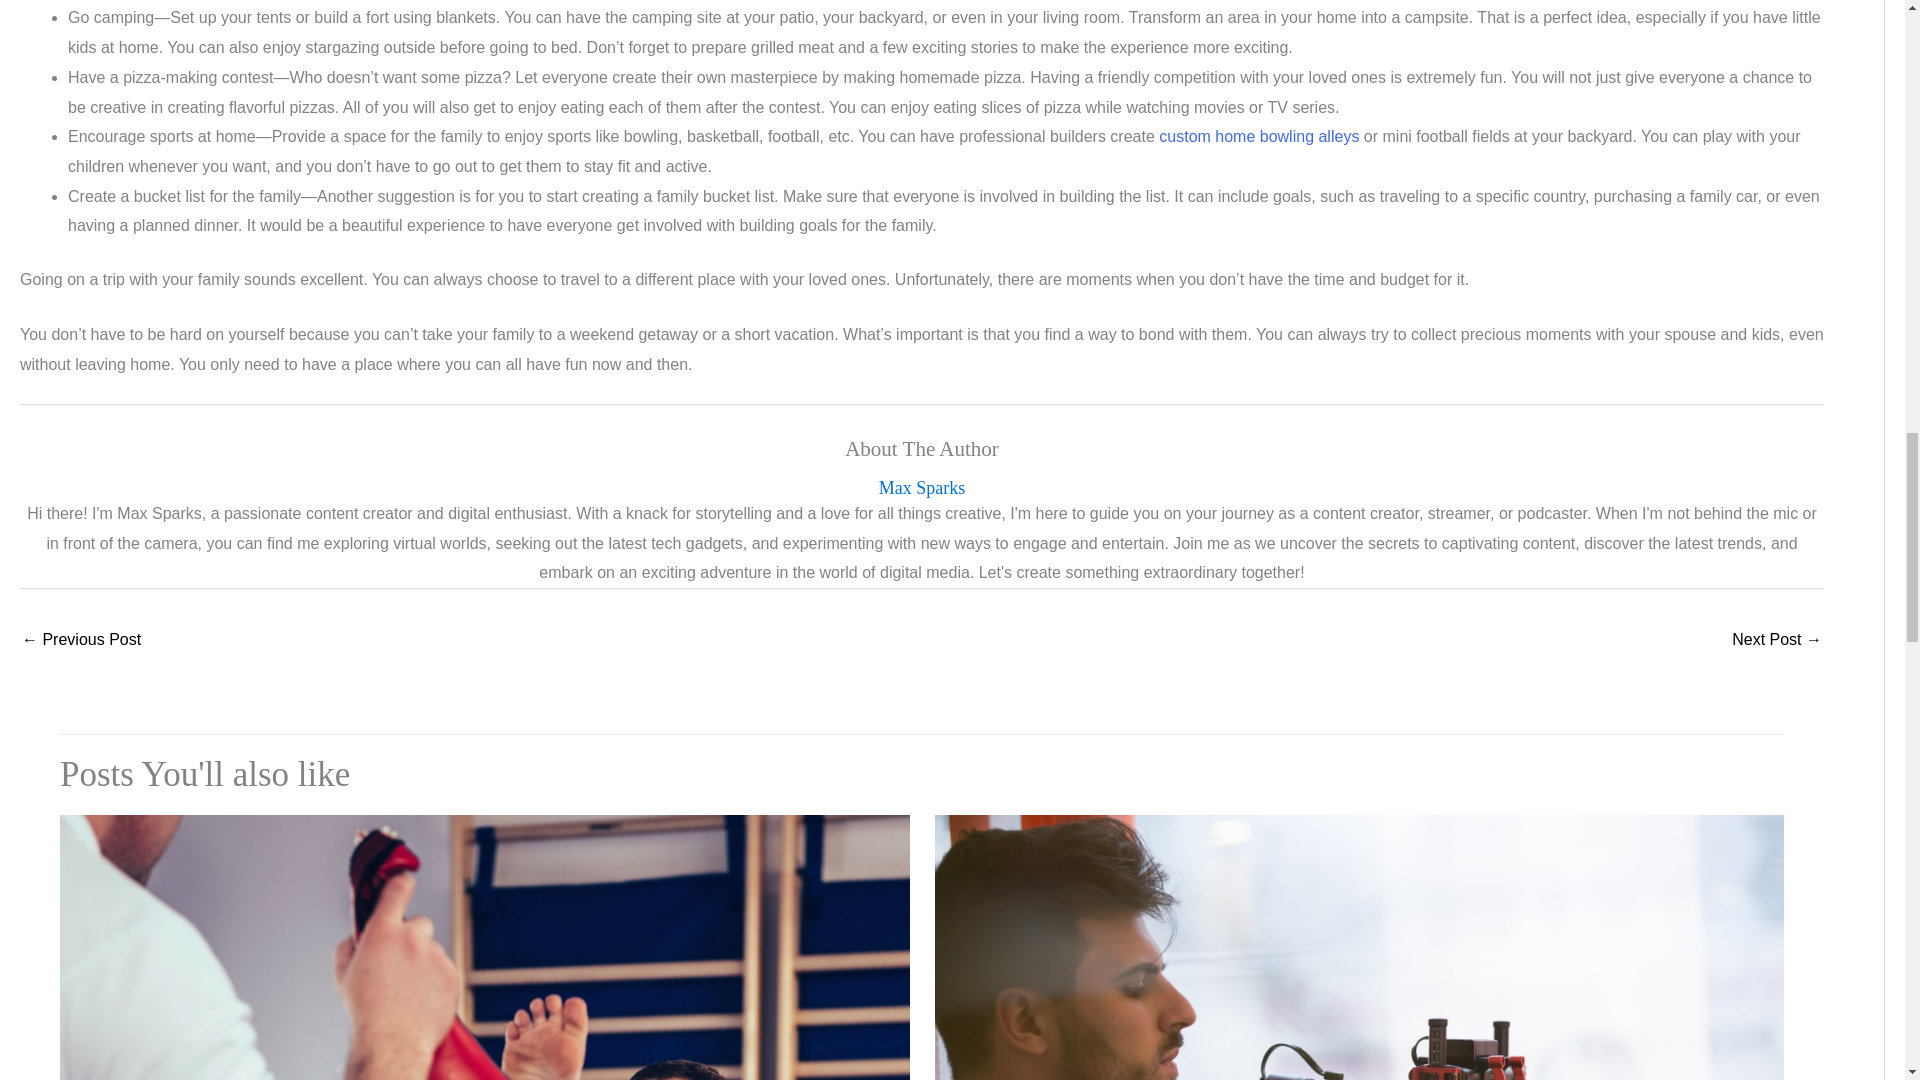 This screenshot has height=1080, width=1920. What do you see at coordinates (80, 641) in the screenshot?
I see `Five Easy Ways to Get a Good-Value Mortgage Rate` at bounding box center [80, 641].